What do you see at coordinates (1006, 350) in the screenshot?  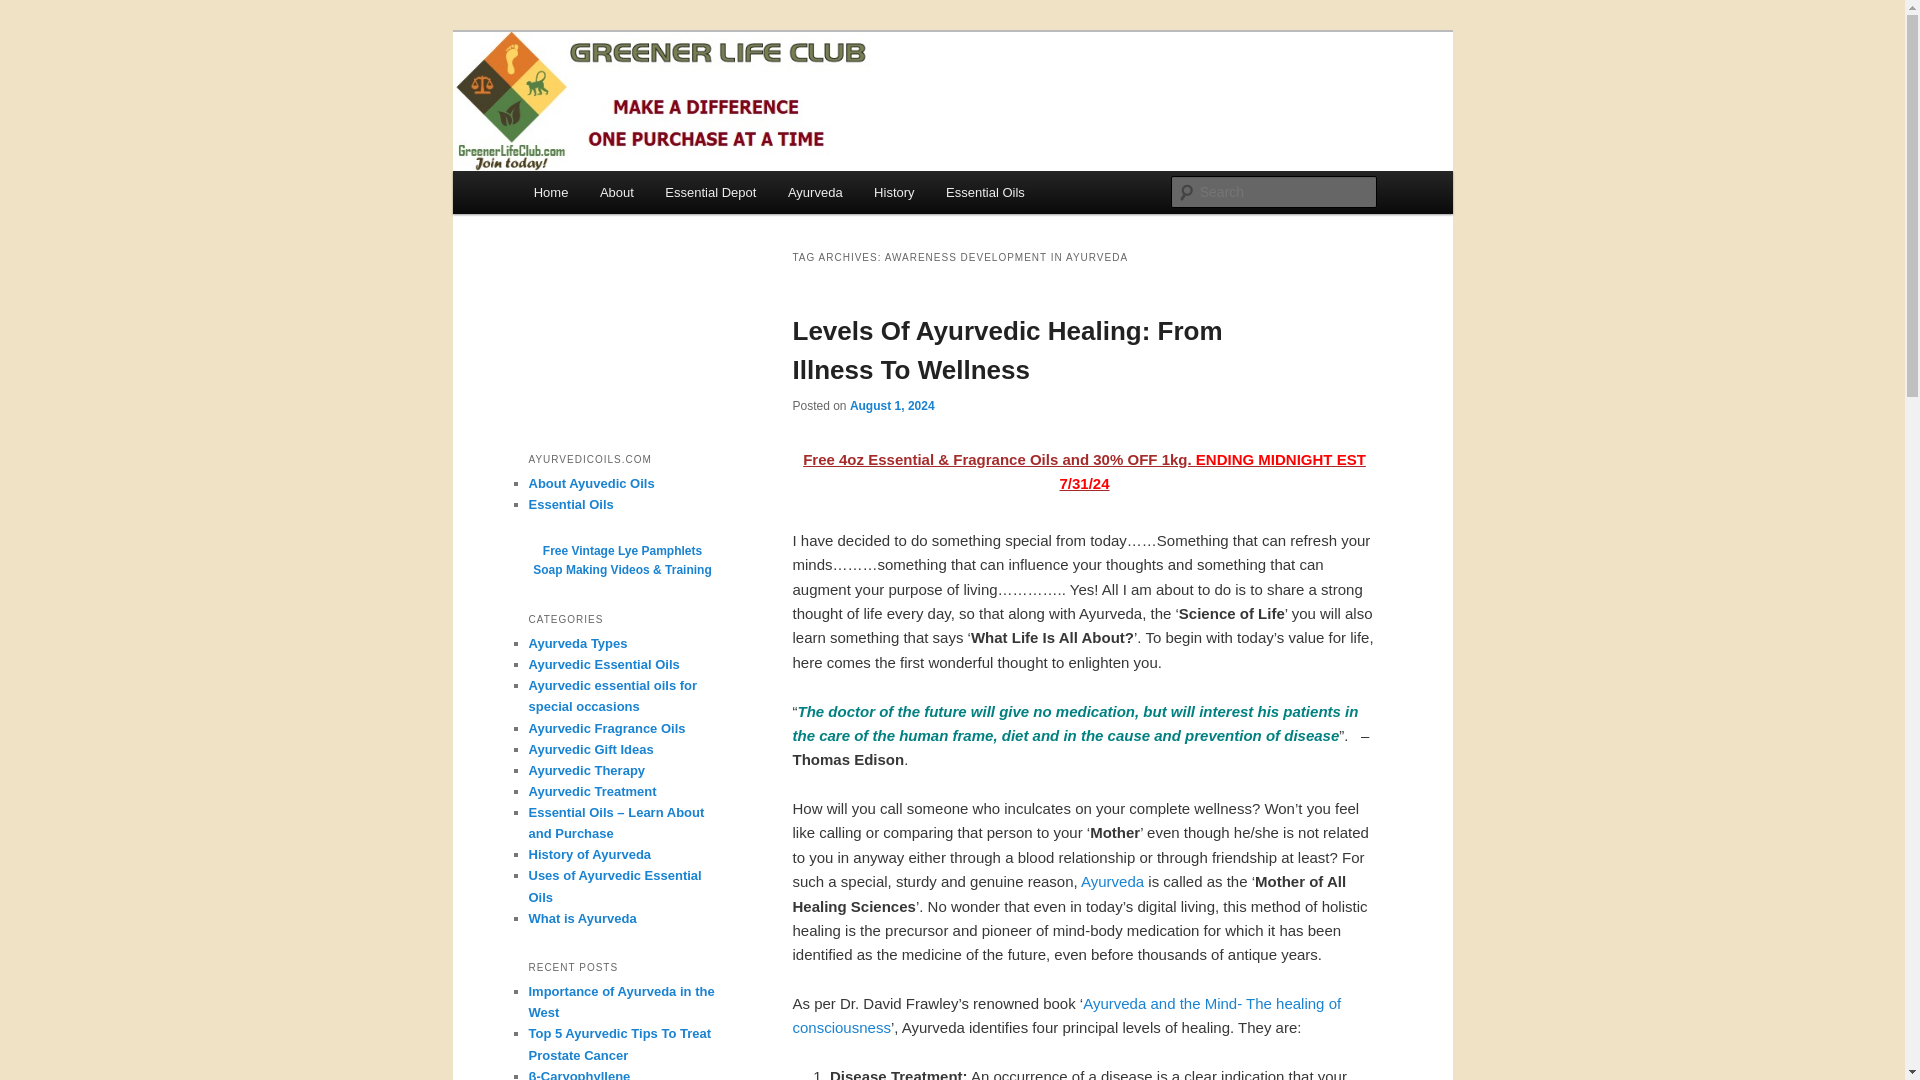 I see `Levels Of Ayurvedic Healing: From Illness To Wellness` at bounding box center [1006, 350].